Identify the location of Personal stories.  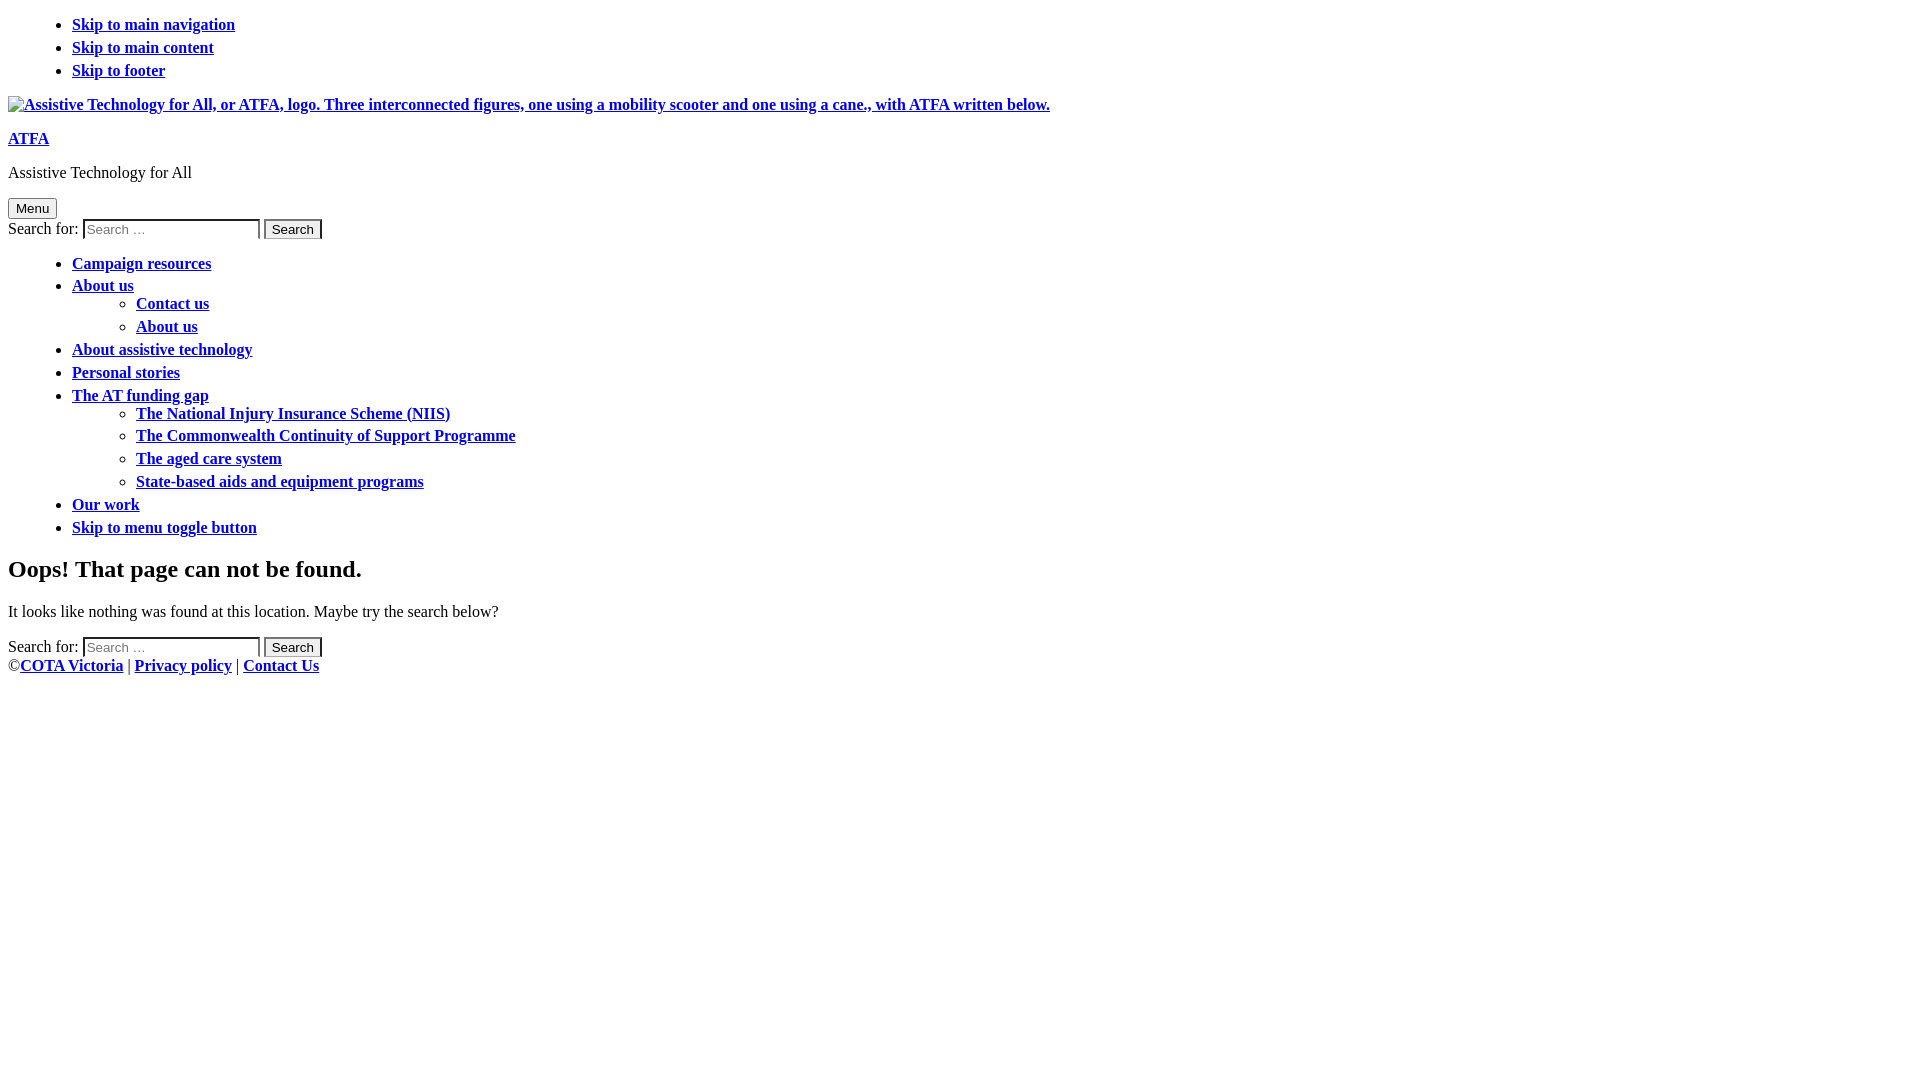
(126, 372).